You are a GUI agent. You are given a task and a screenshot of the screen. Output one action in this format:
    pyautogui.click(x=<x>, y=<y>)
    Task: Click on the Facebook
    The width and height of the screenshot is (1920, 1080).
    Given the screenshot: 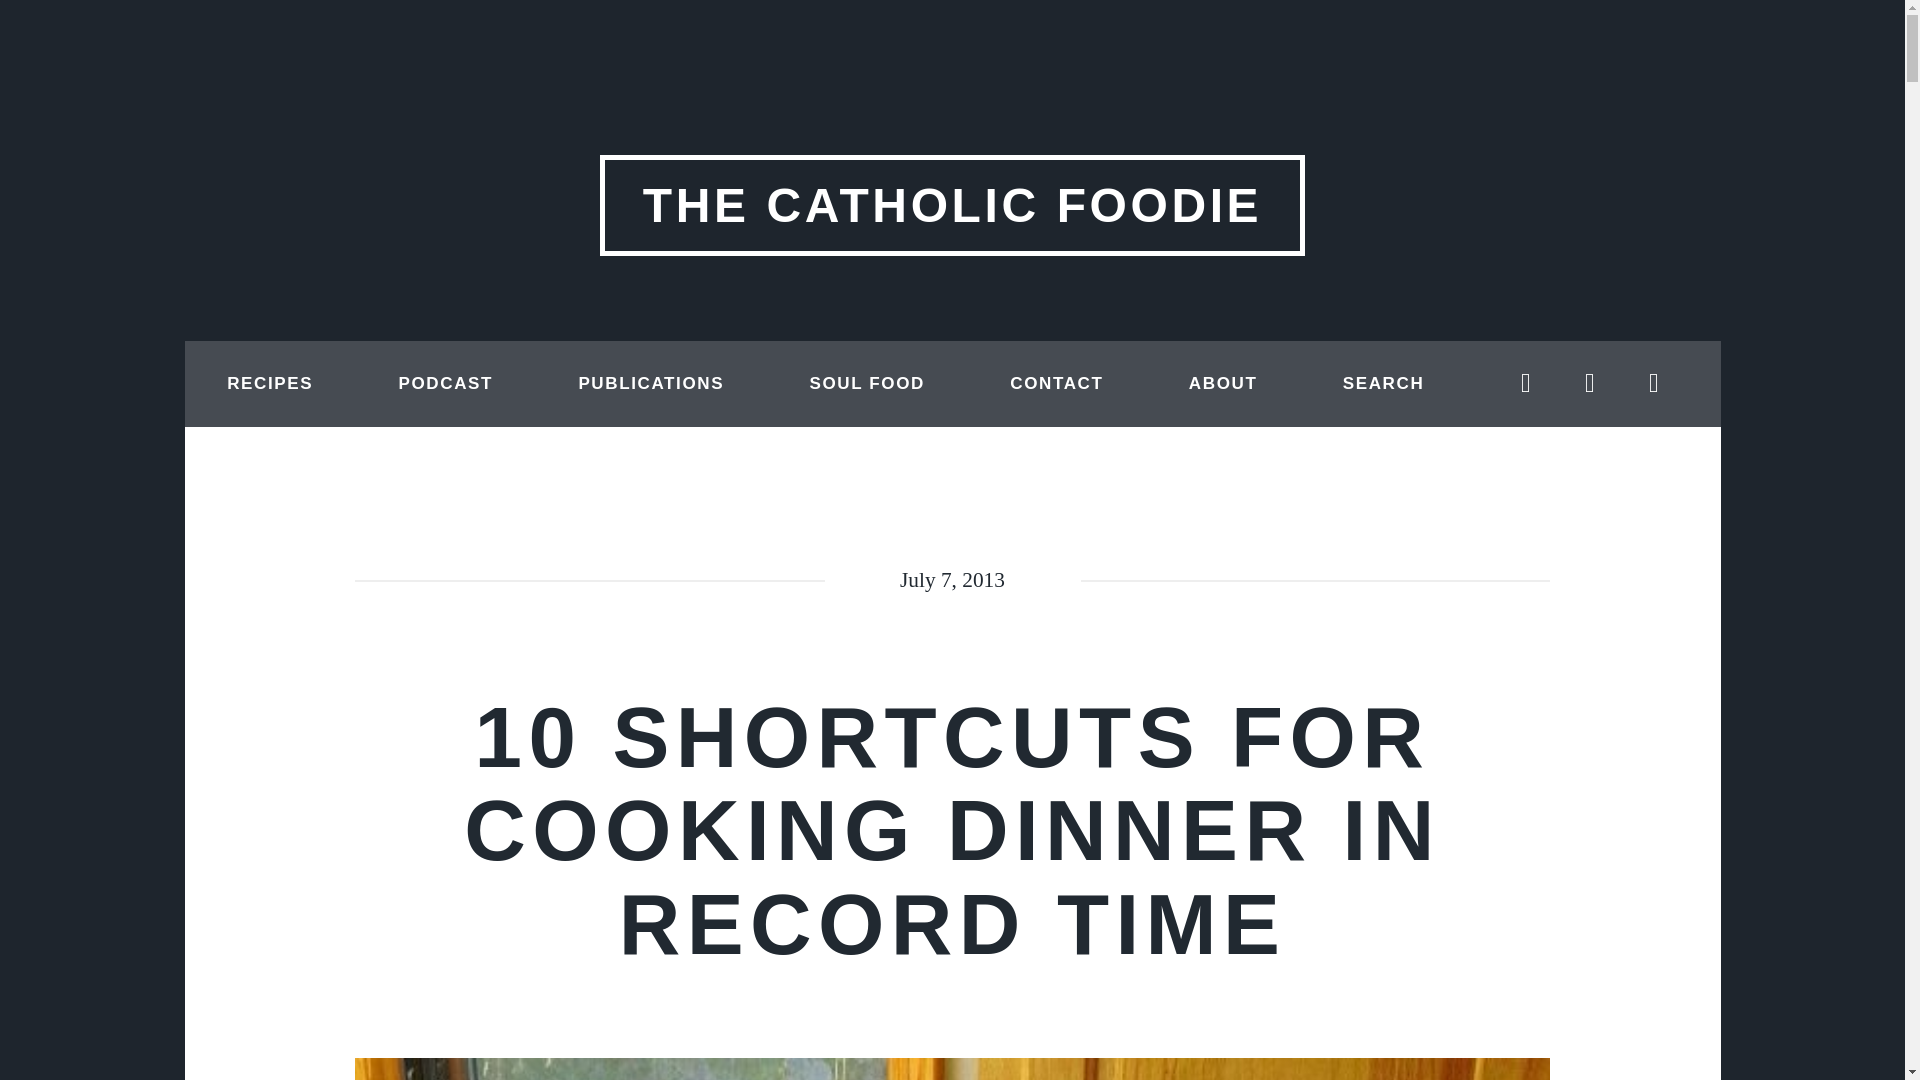 What is the action you would take?
    pyautogui.click(x=1590, y=384)
    